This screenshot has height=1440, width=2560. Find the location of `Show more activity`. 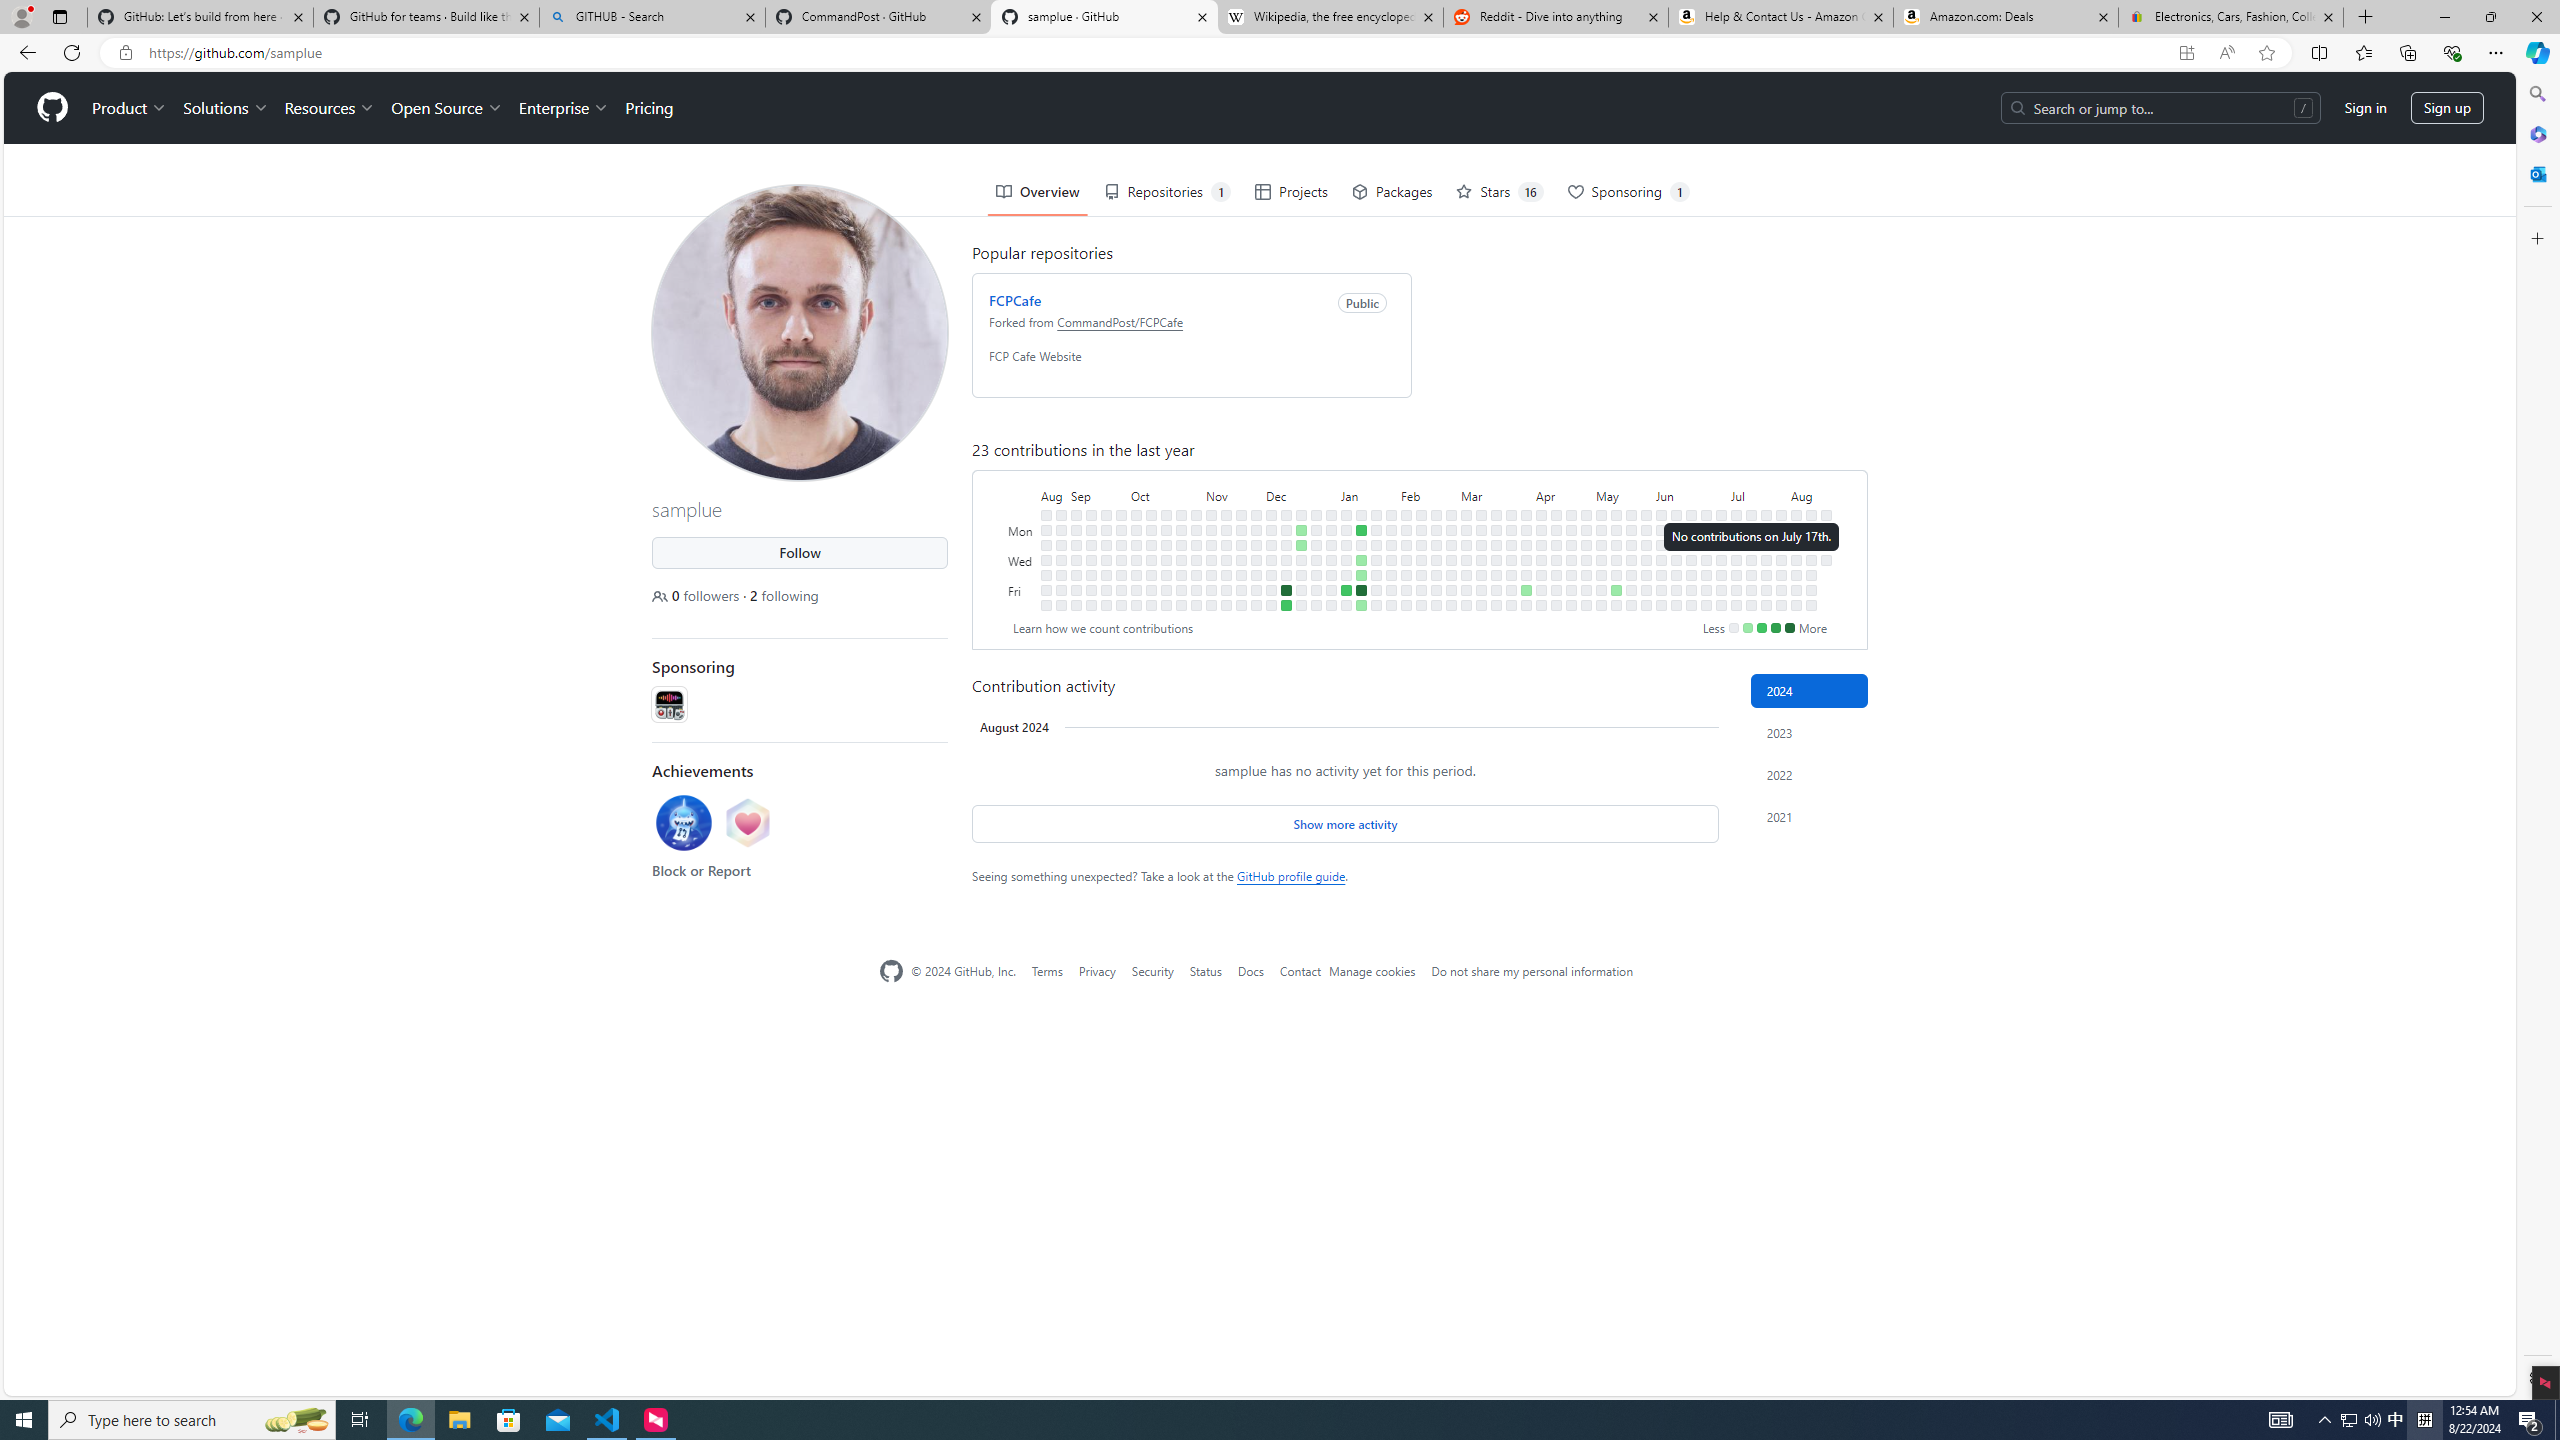

Show more activity is located at coordinates (1344, 822).